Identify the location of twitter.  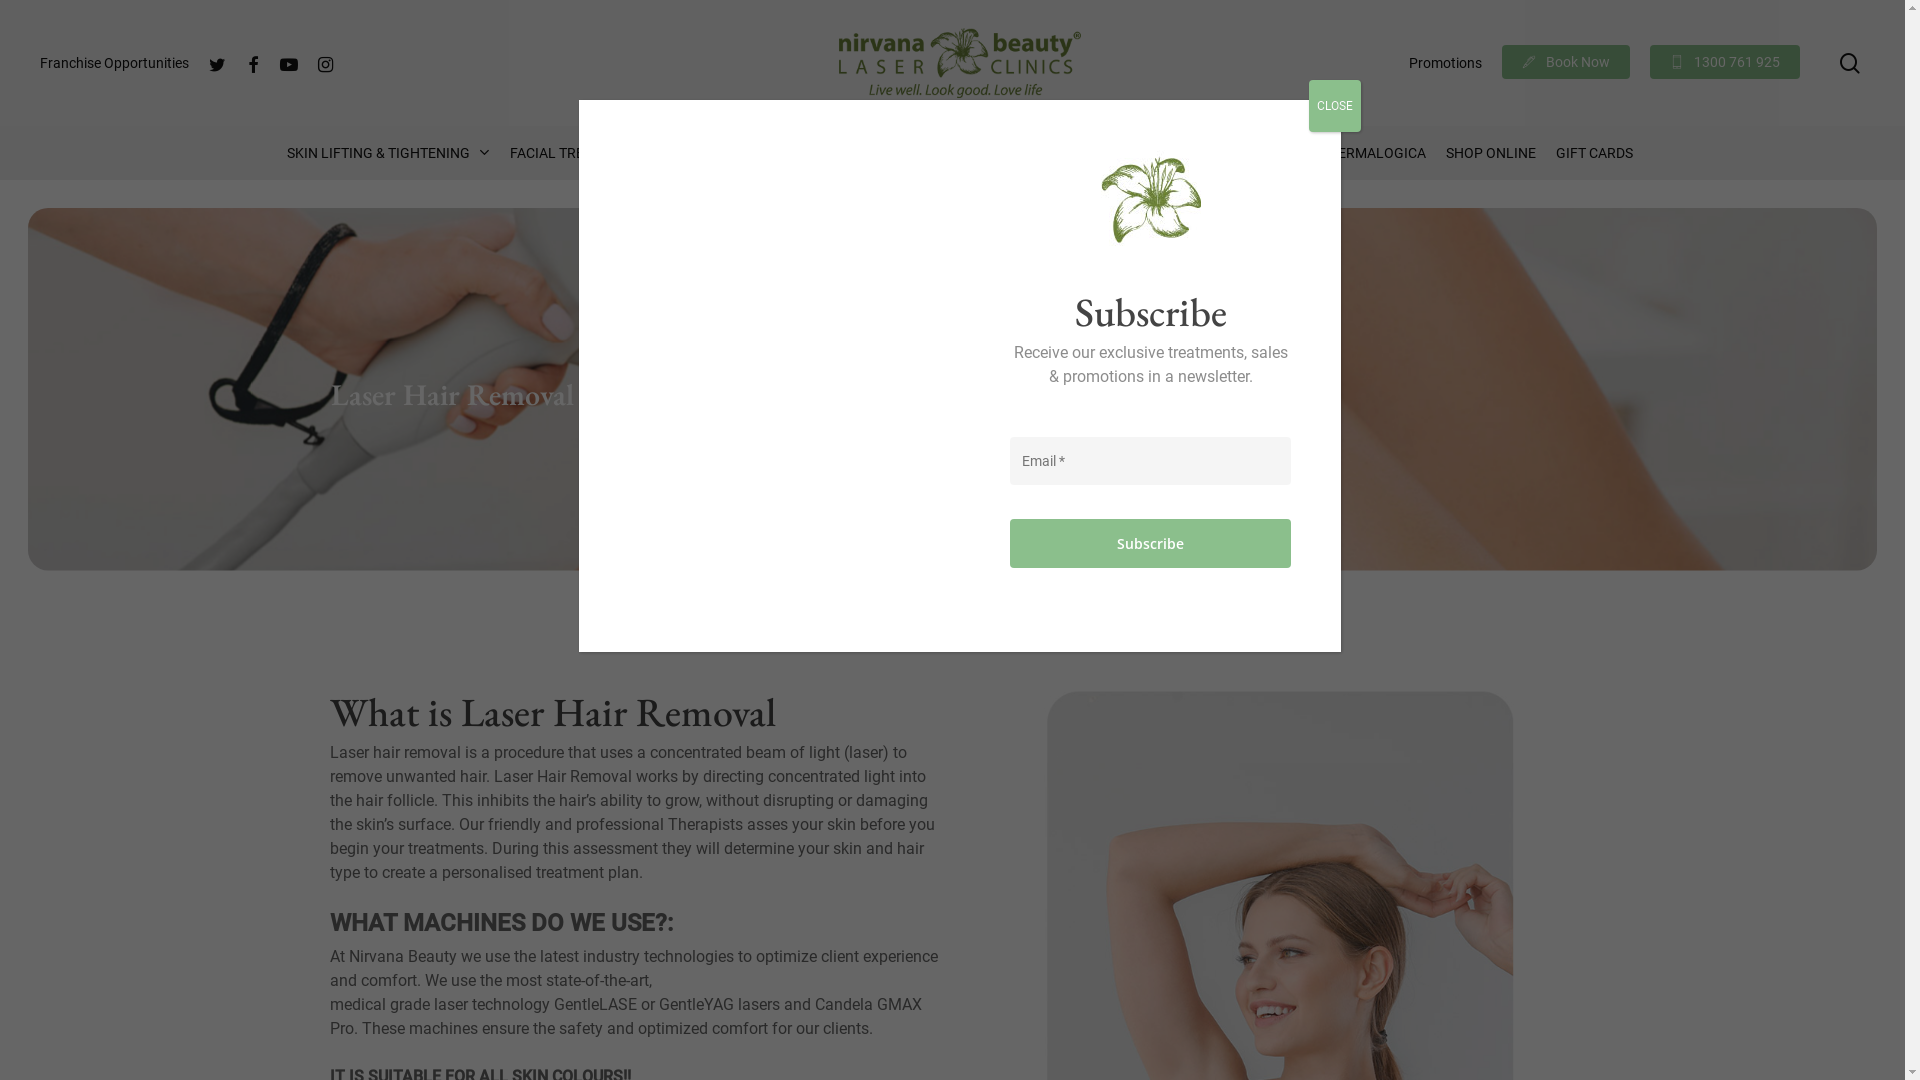
(217, 62).